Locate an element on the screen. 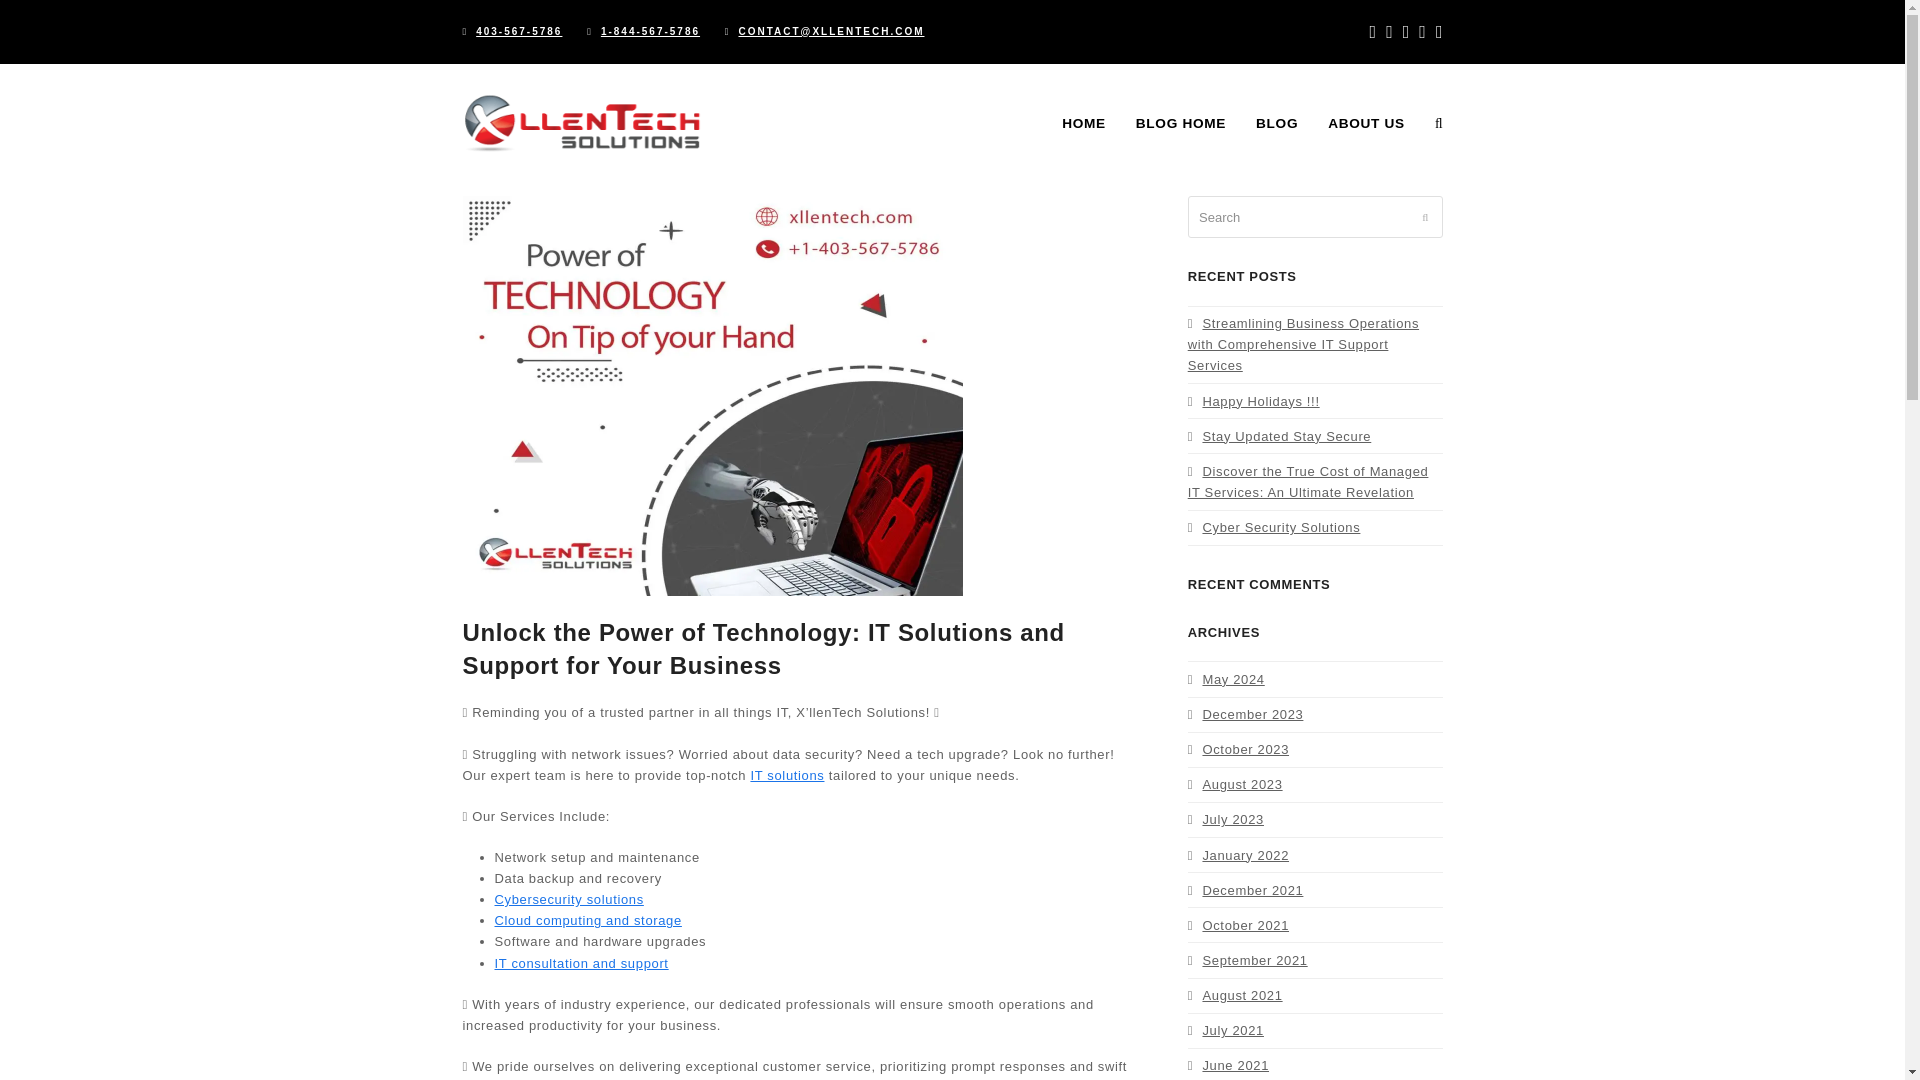 The width and height of the screenshot is (1920, 1080). Enlarge Image is located at coordinates (712, 394).